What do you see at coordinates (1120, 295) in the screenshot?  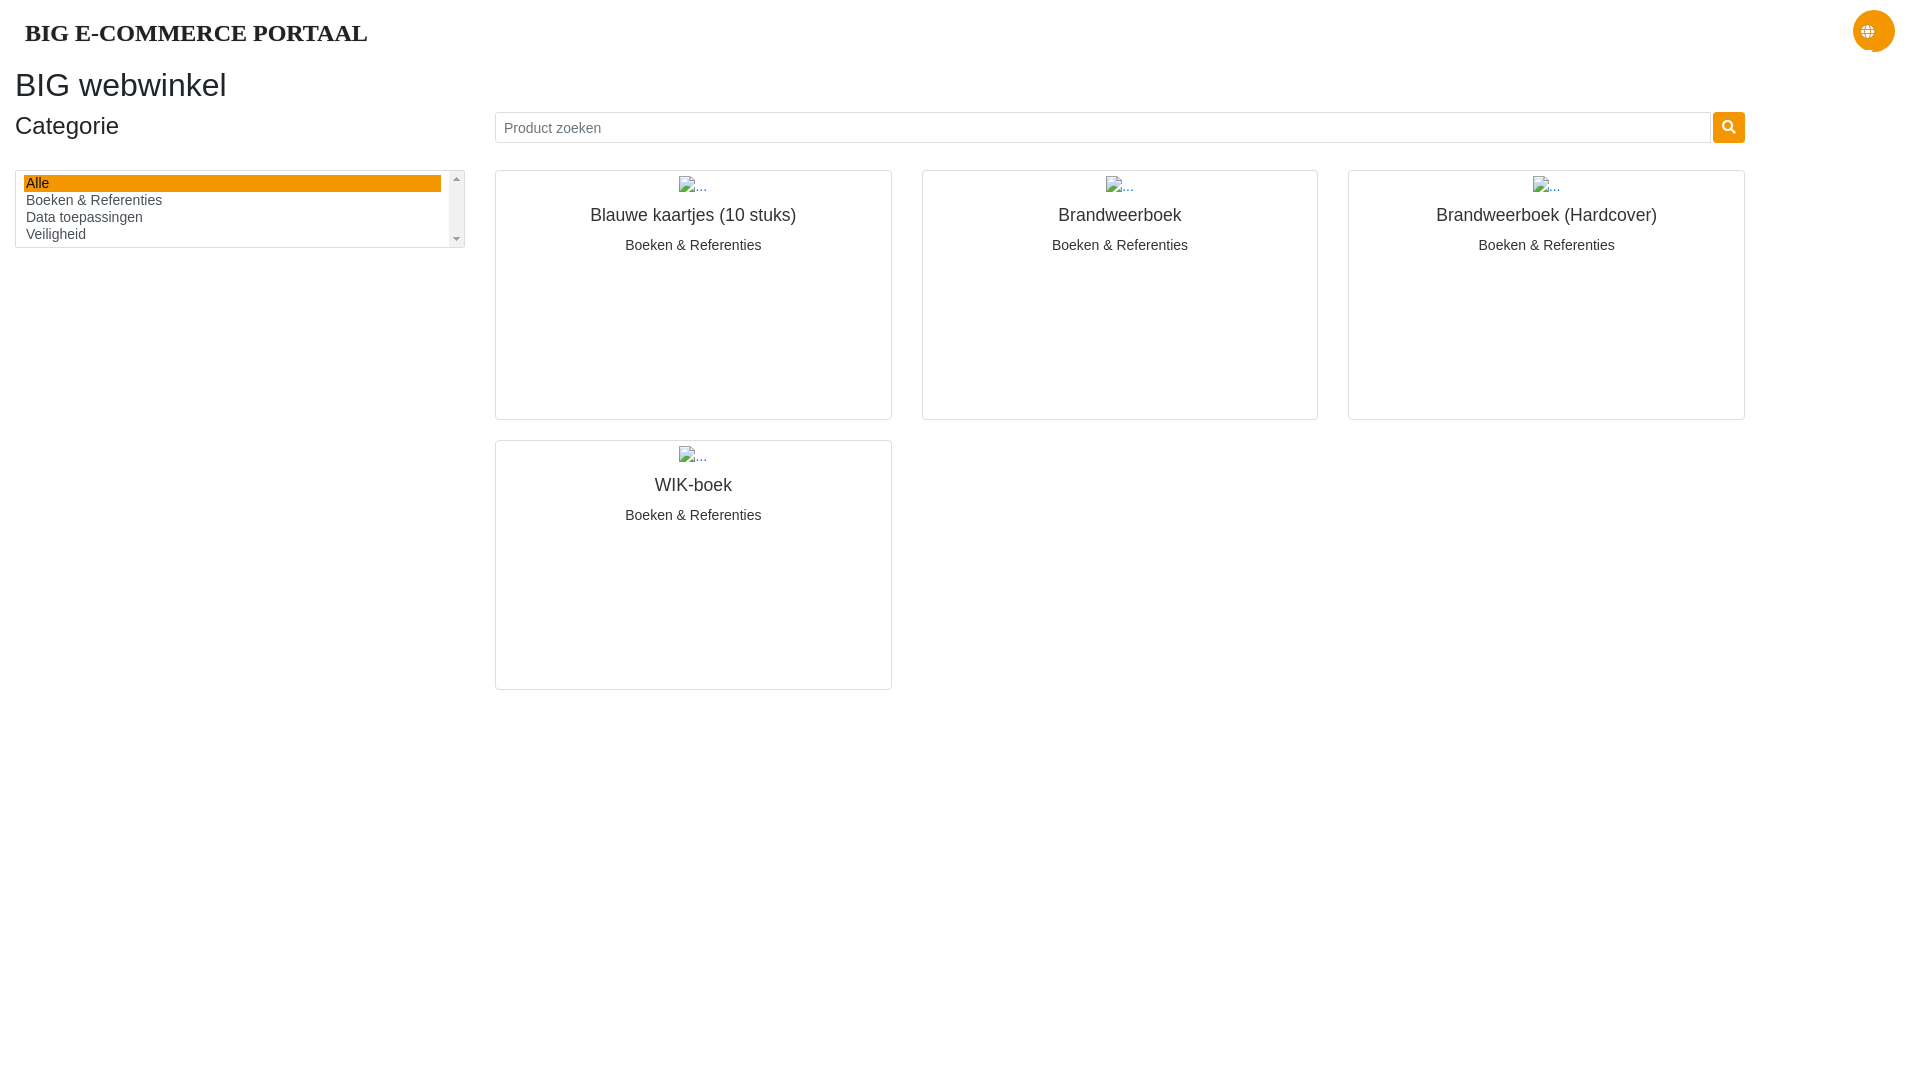 I see `Brandweerboek
Boeken & Referenties` at bounding box center [1120, 295].